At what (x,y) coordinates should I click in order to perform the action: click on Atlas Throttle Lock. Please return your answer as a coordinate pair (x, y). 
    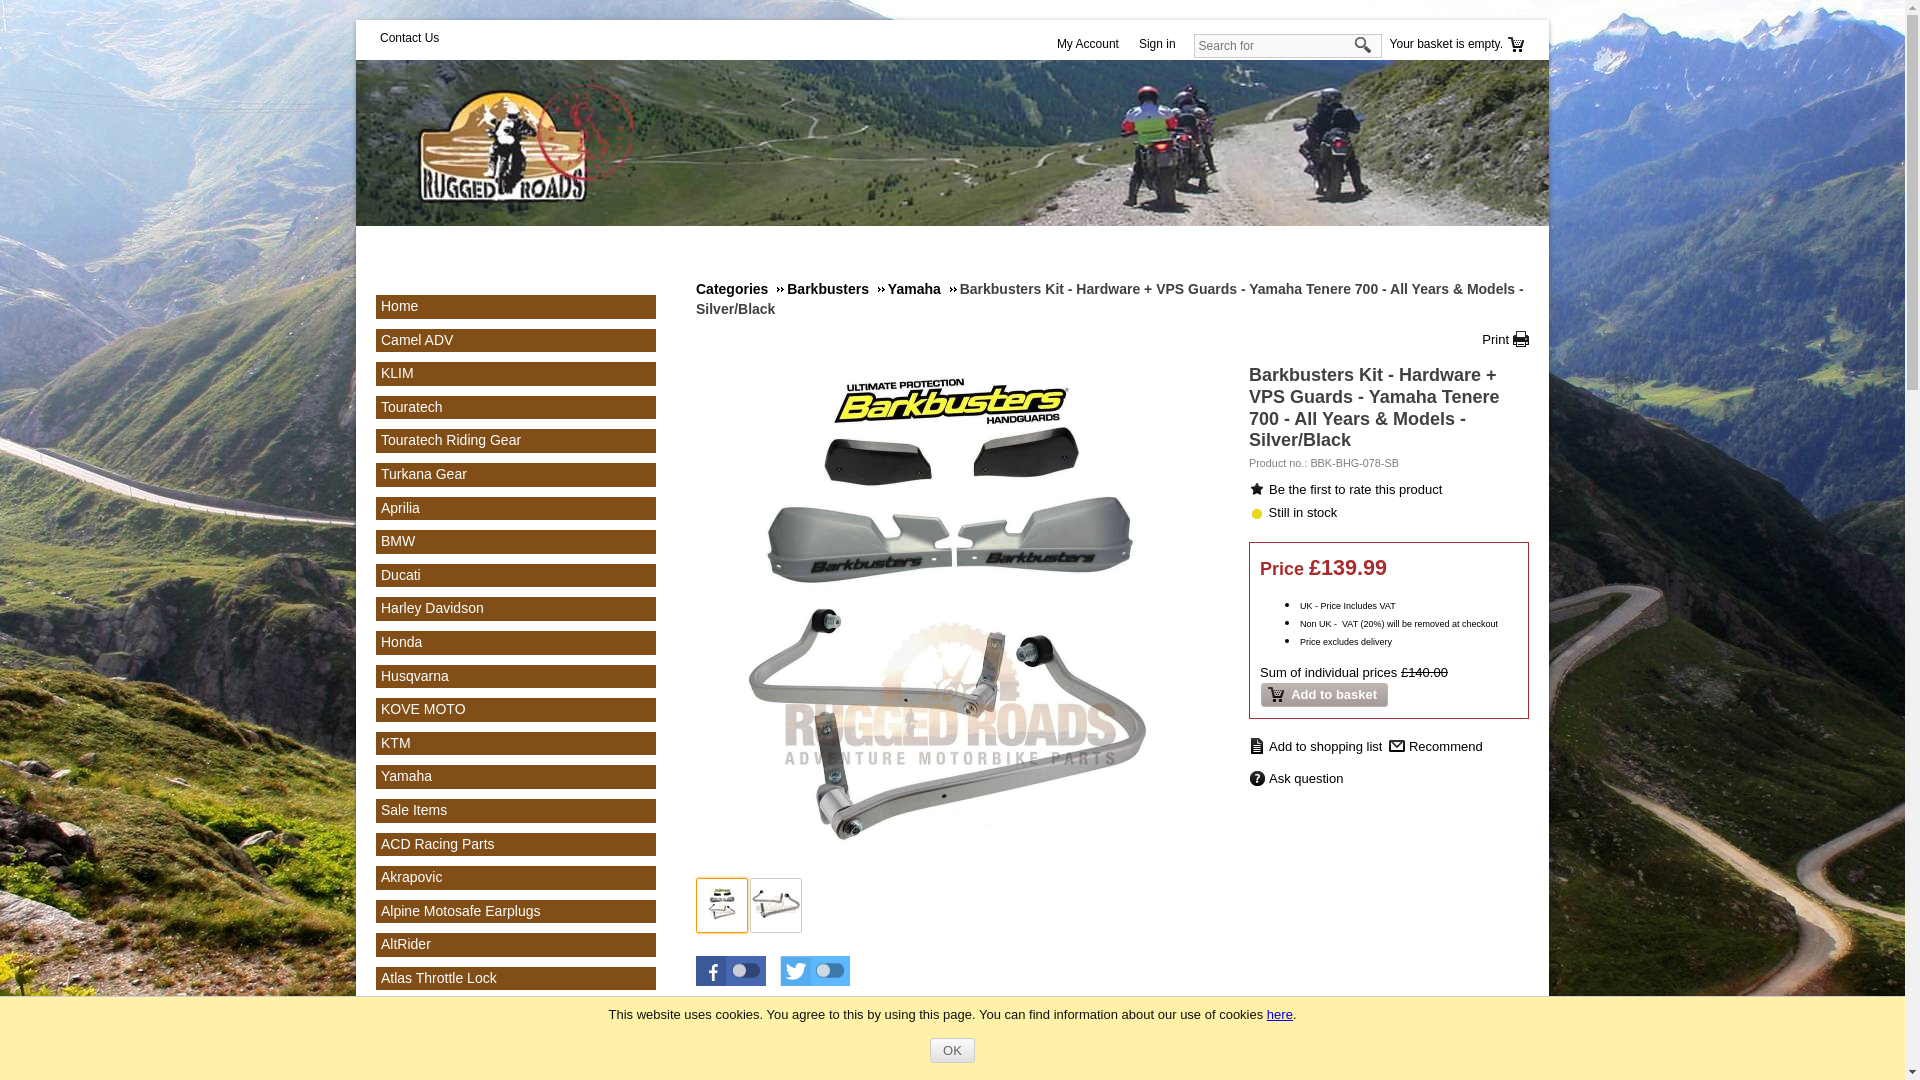
    Looking at the image, I should click on (438, 978).